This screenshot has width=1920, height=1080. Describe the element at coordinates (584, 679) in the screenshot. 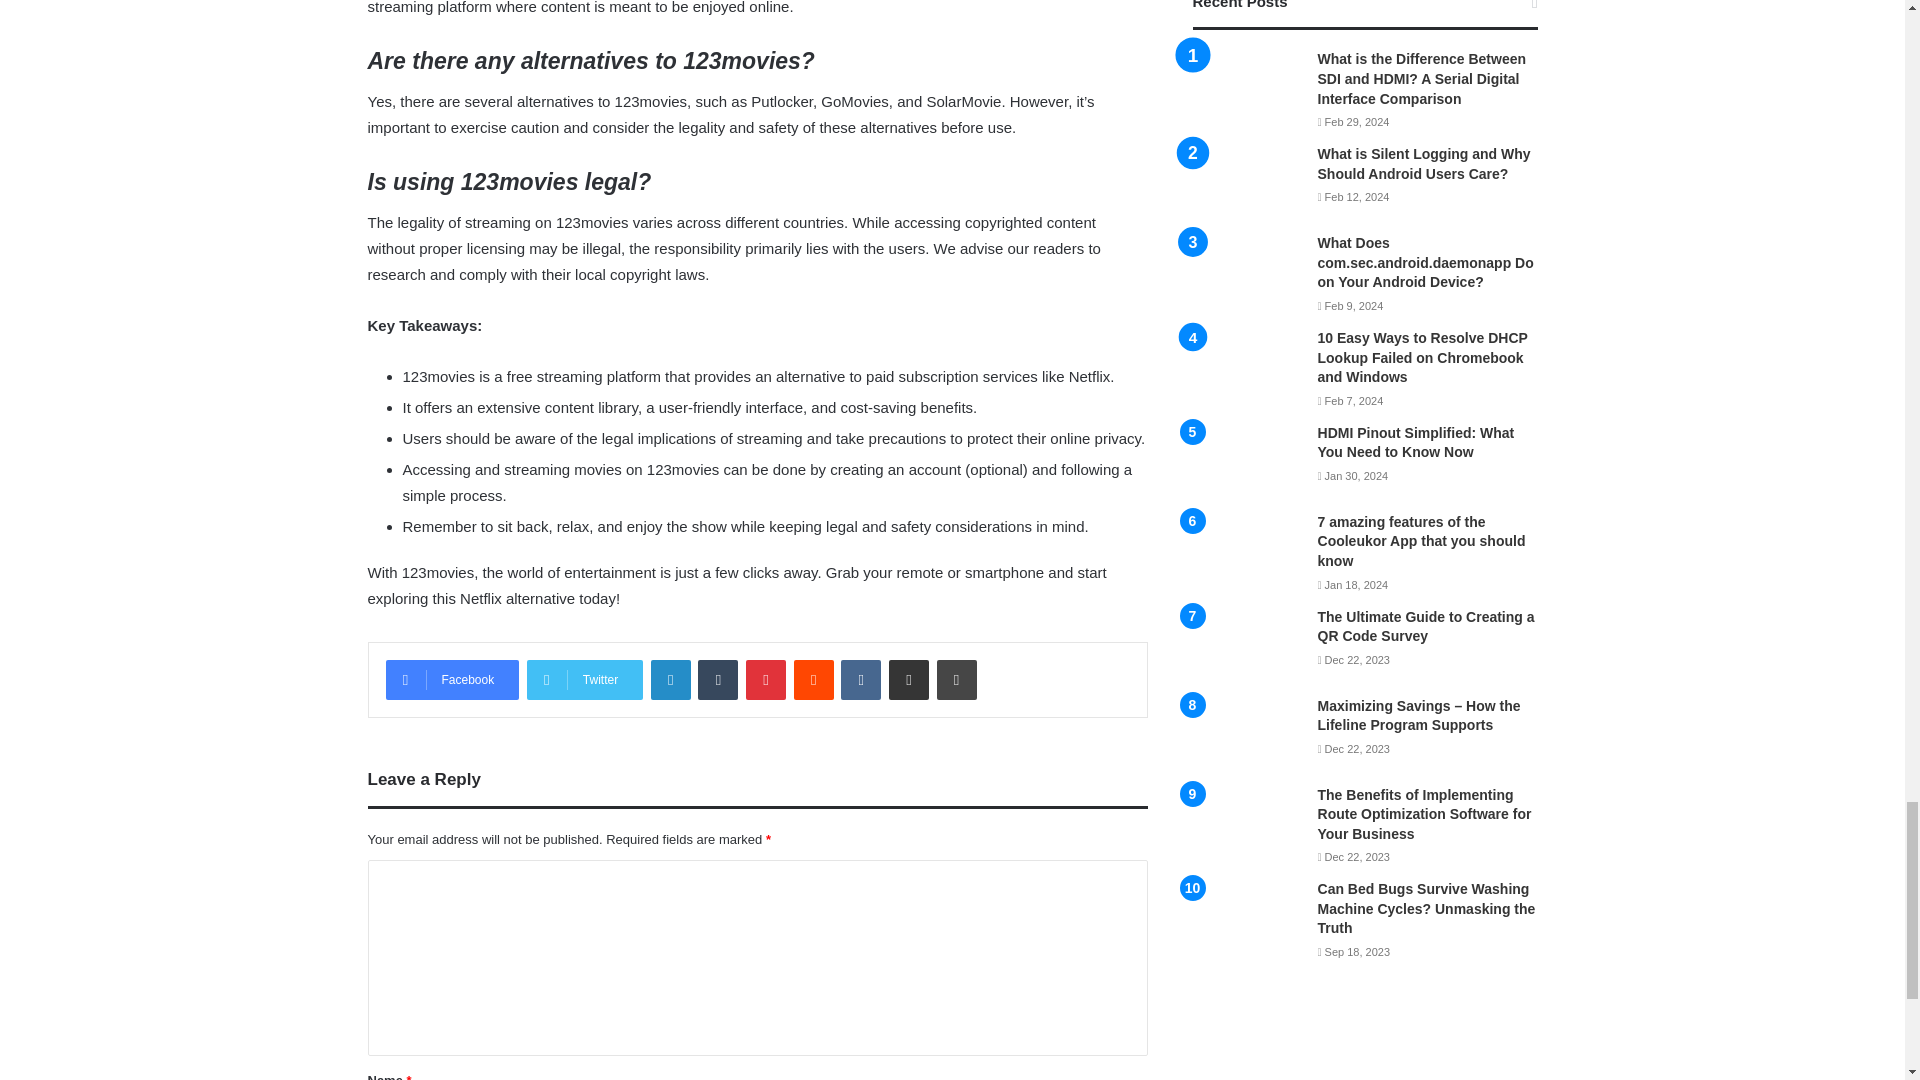

I see `Twitter` at that location.